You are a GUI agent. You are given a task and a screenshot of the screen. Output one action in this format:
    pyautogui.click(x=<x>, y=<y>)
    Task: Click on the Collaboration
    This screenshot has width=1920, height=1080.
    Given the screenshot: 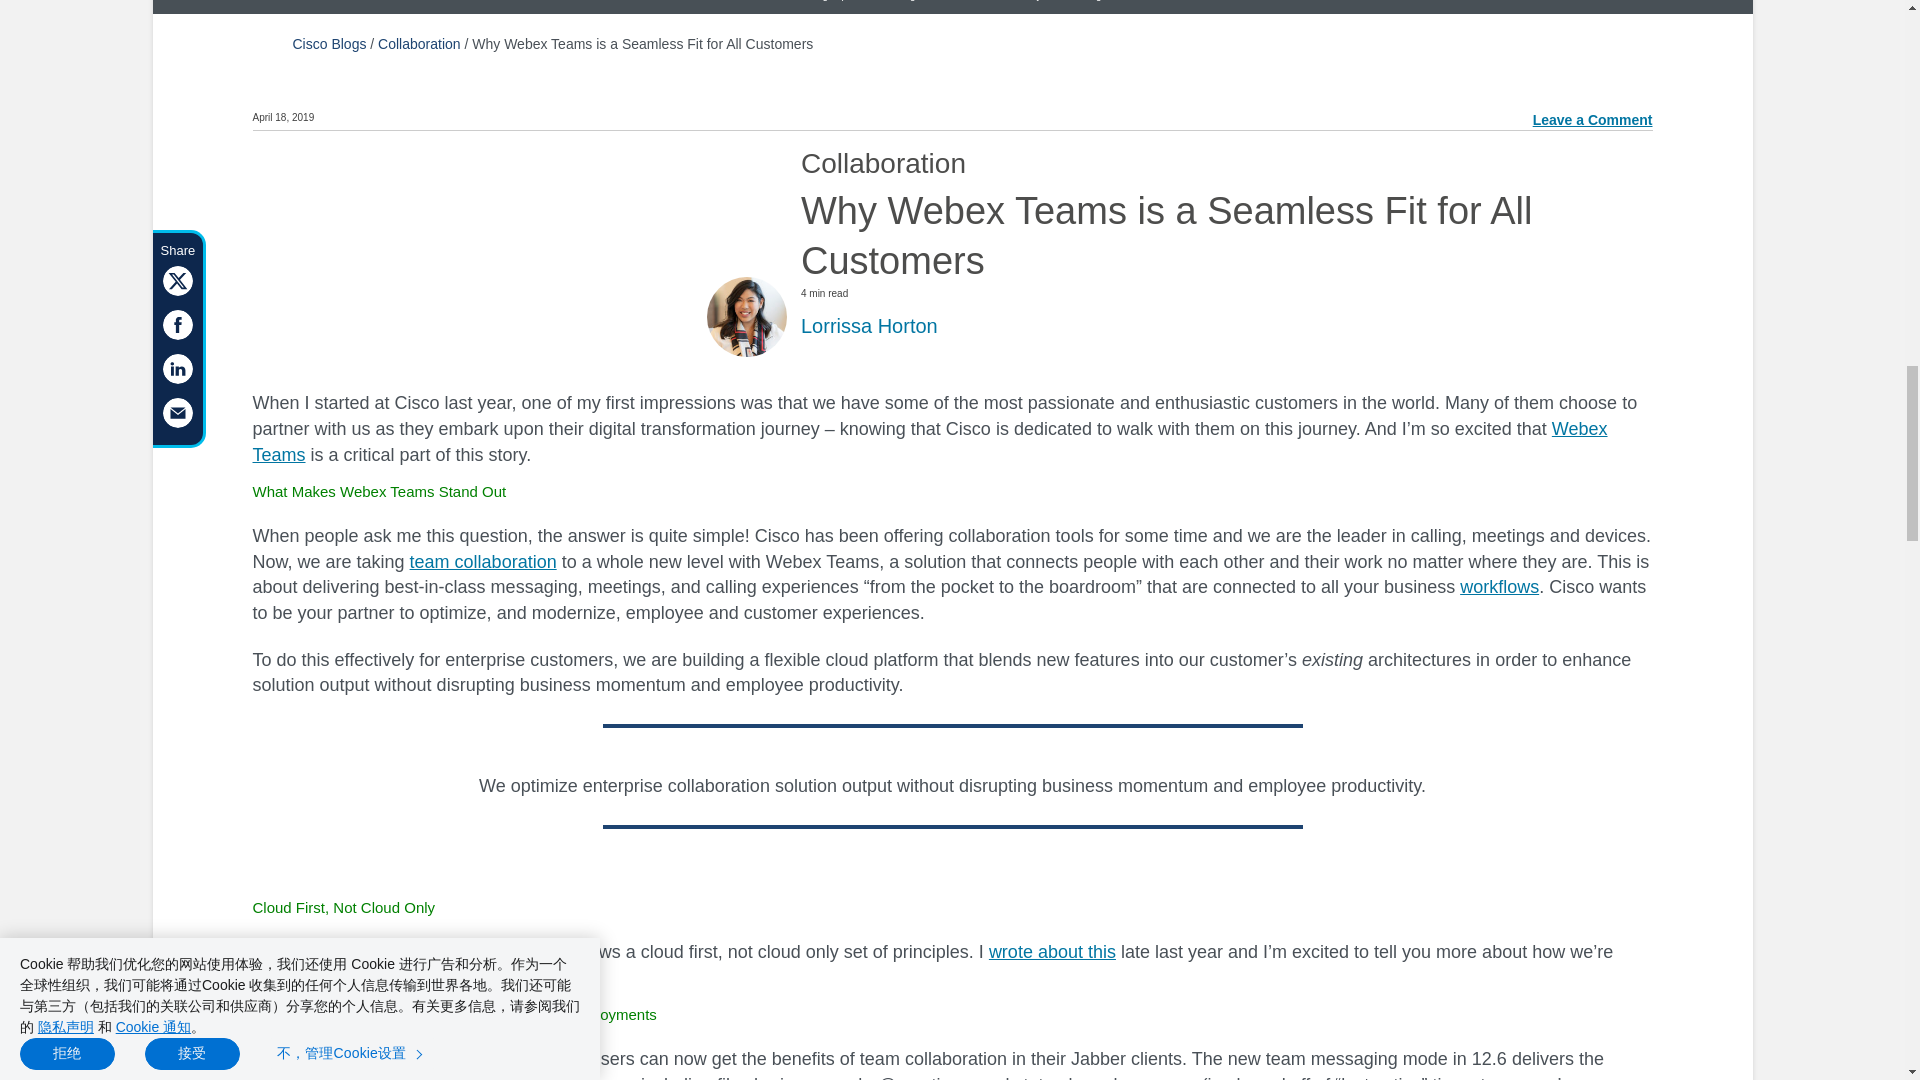 What is the action you would take?
    pyautogui.click(x=419, y=43)
    